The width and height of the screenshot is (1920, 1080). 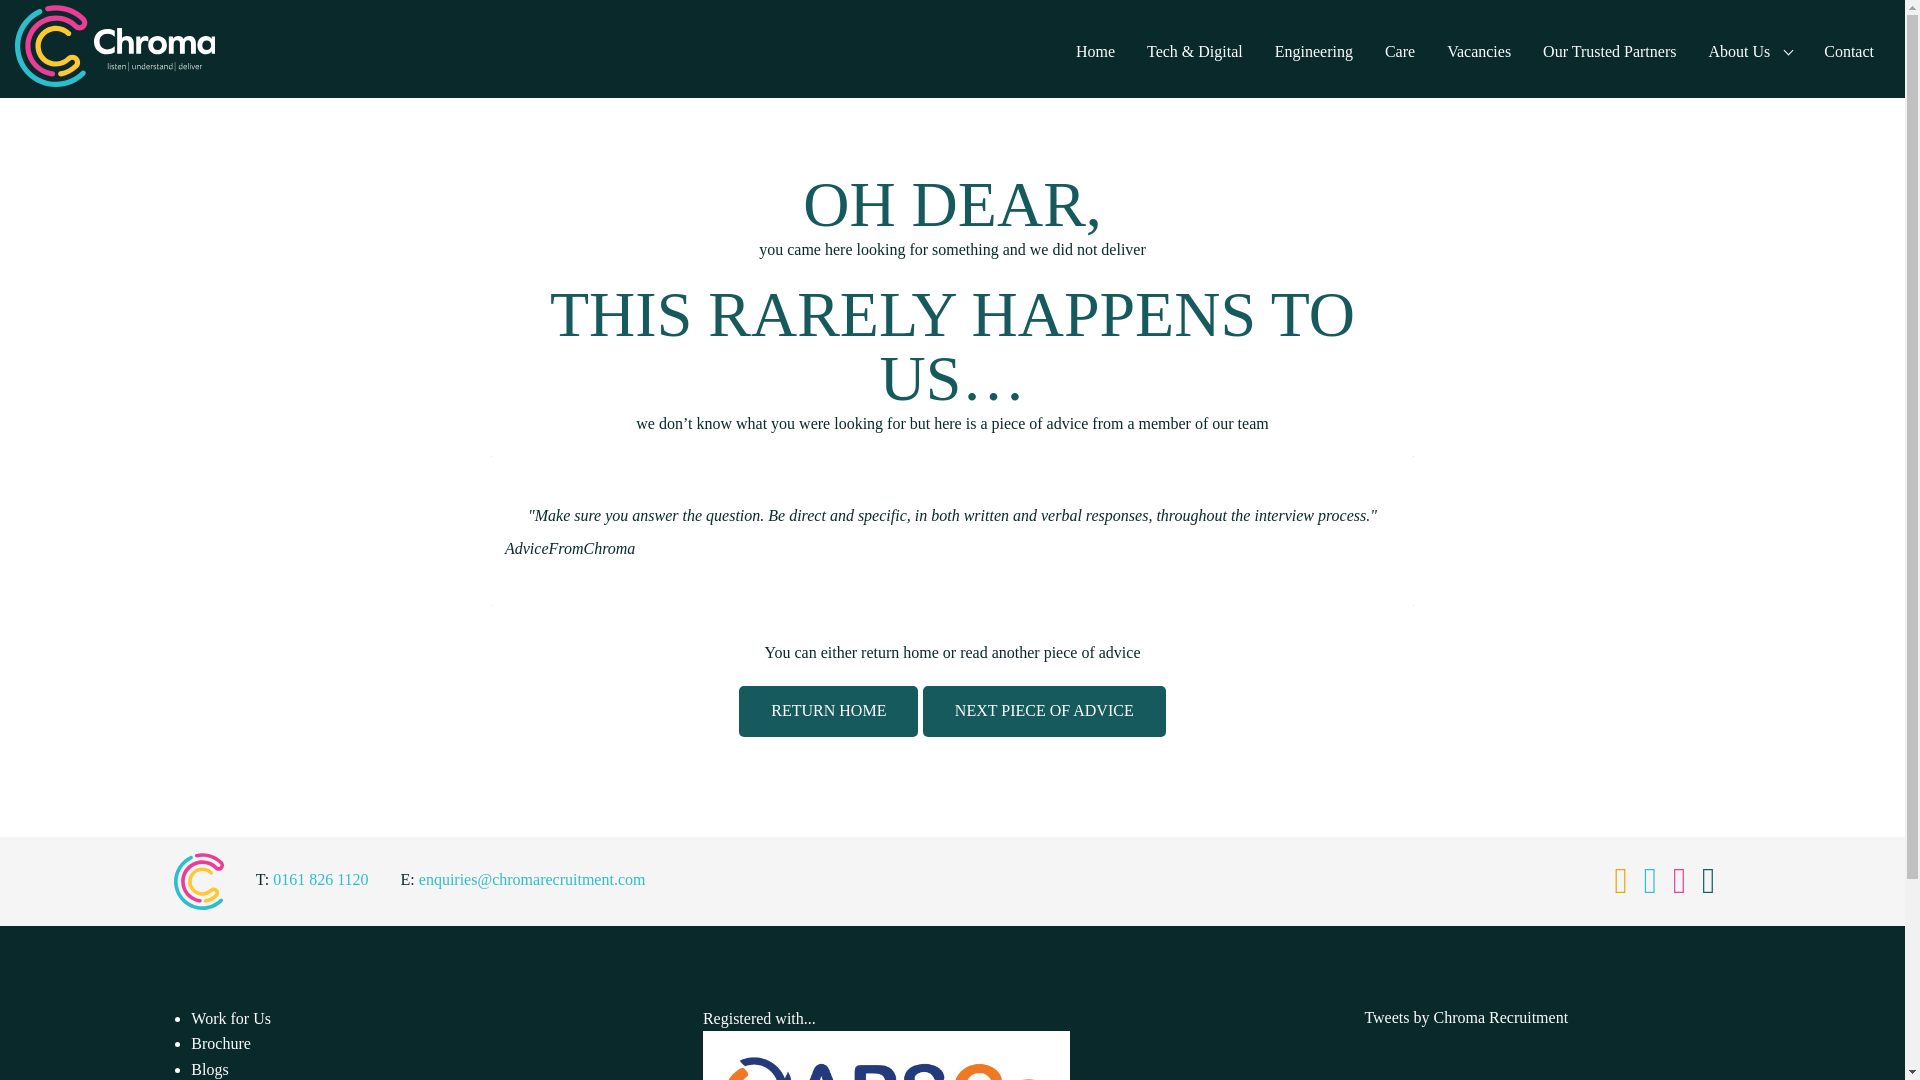 What do you see at coordinates (1479, 49) in the screenshot?
I see `Vacancies` at bounding box center [1479, 49].